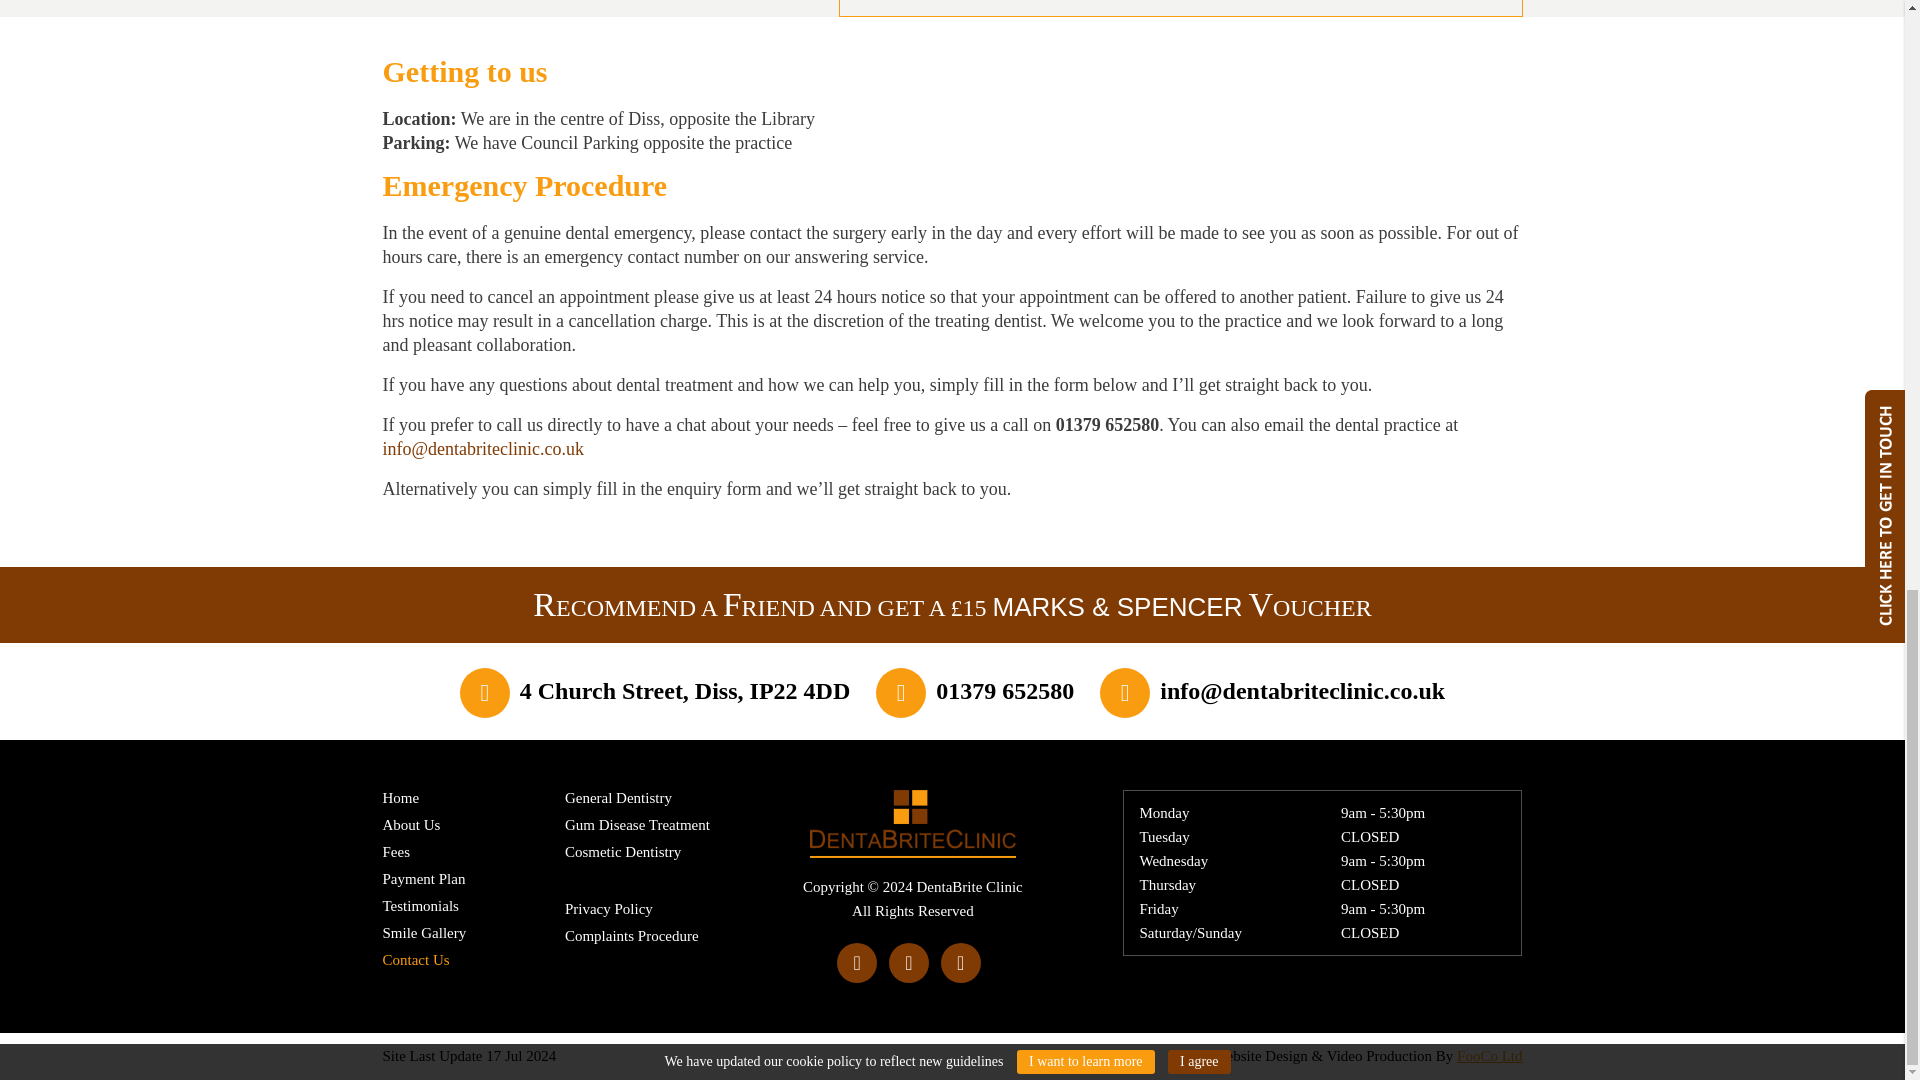  What do you see at coordinates (618, 797) in the screenshot?
I see `General Dentistry` at bounding box center [618, 797].